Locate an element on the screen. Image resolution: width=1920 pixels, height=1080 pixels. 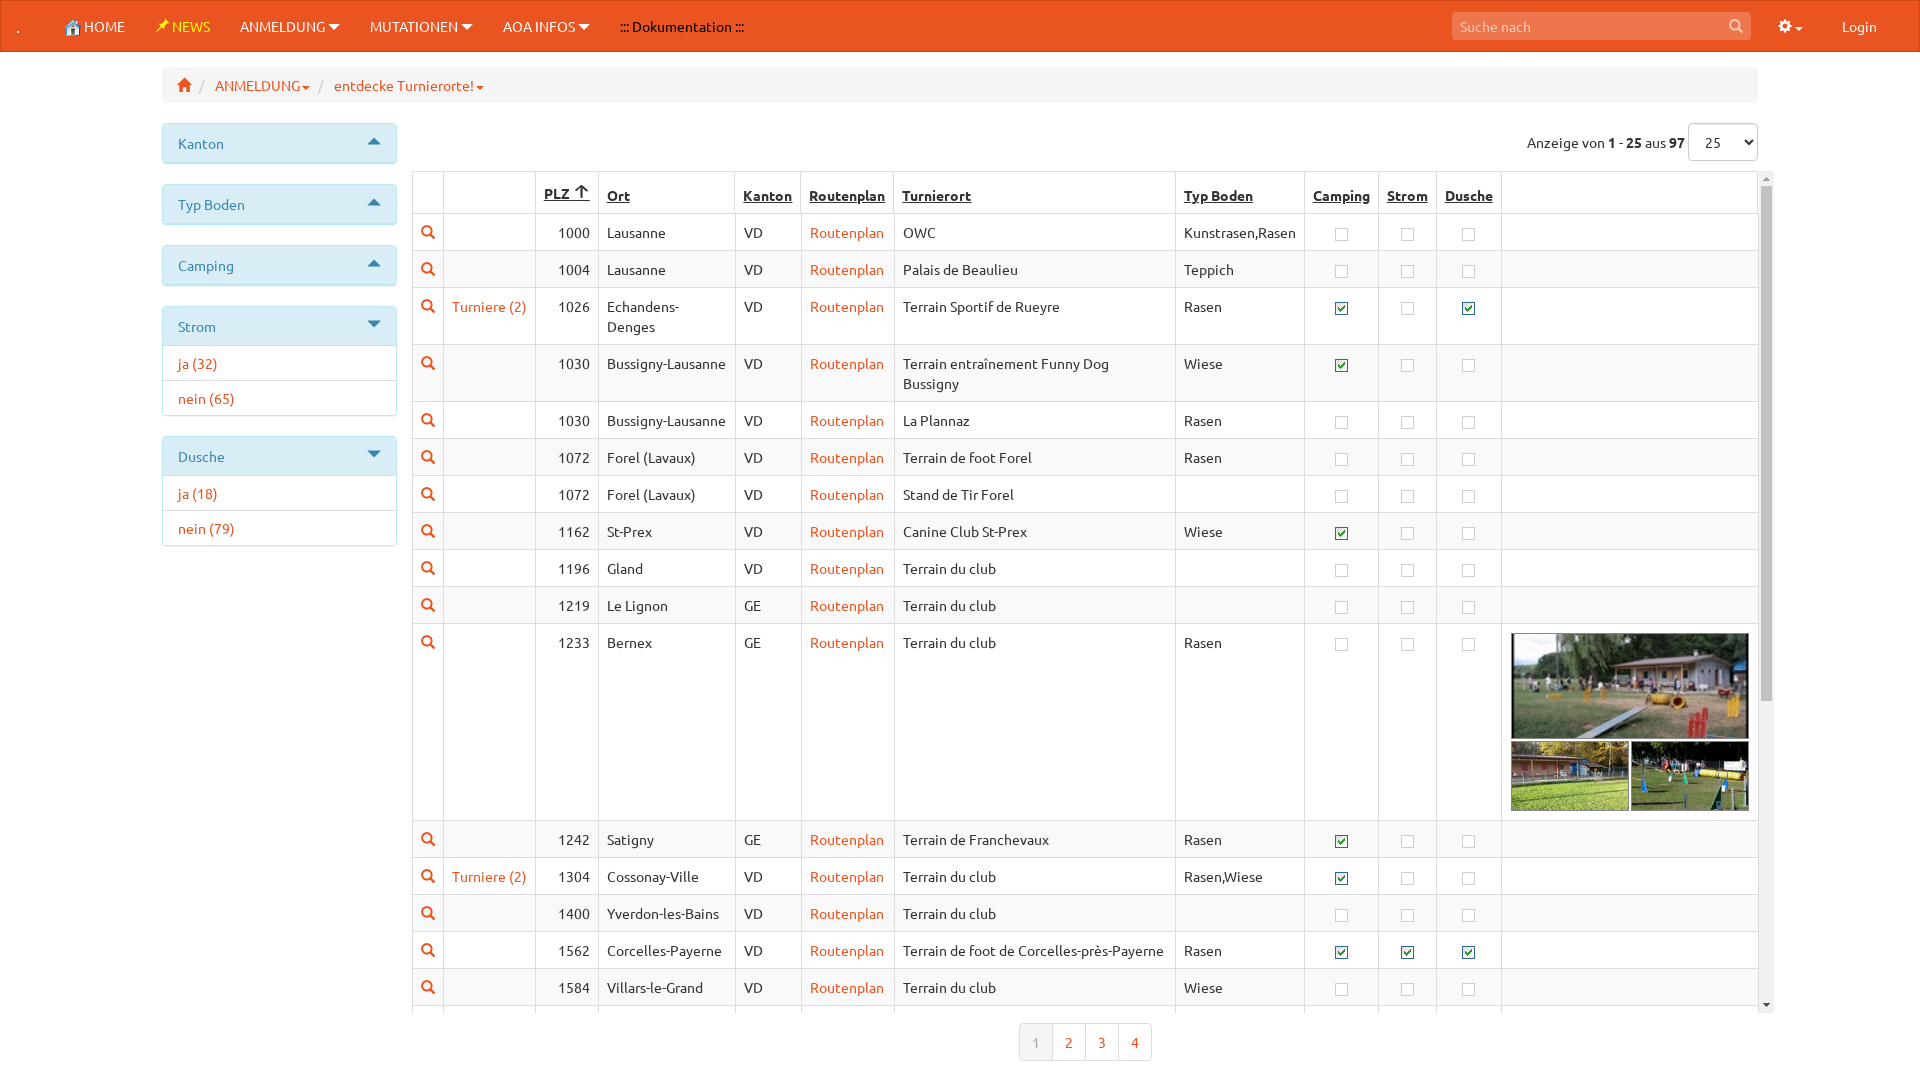
Routenplan is located at coordinates (847, 420).